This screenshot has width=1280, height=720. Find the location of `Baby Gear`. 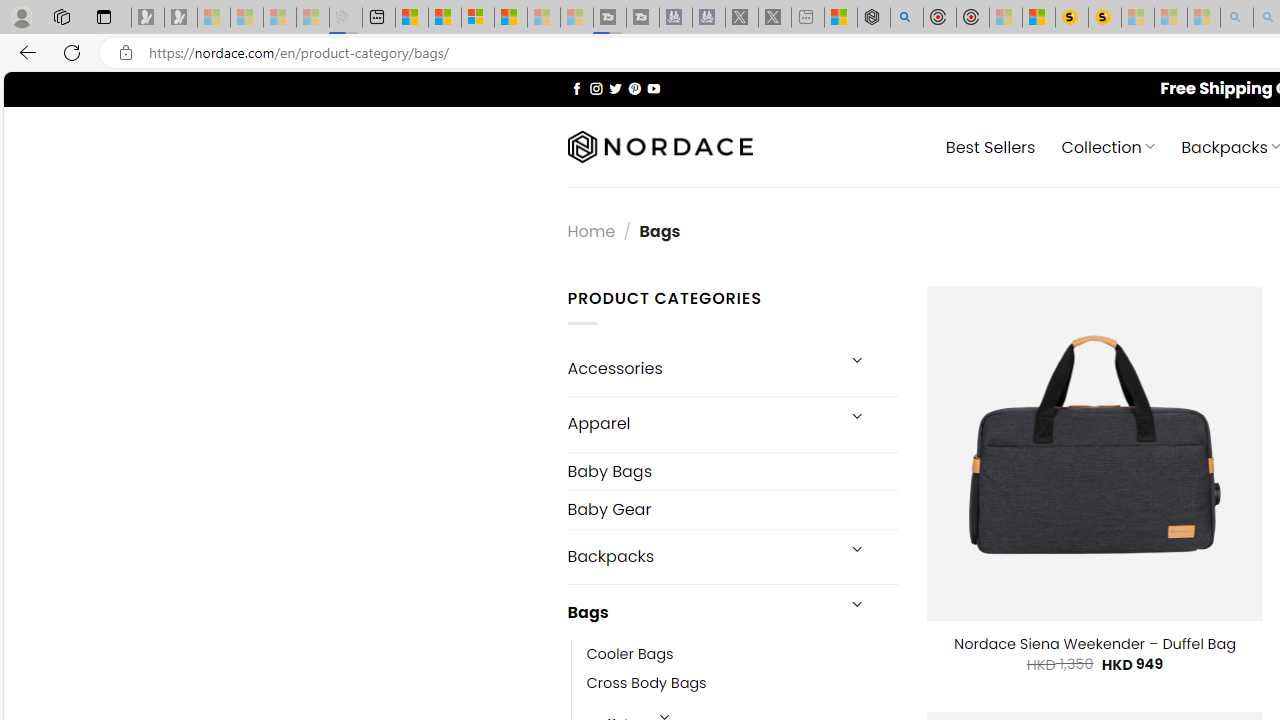

Baby Gear is located at coordinates (732, 510).